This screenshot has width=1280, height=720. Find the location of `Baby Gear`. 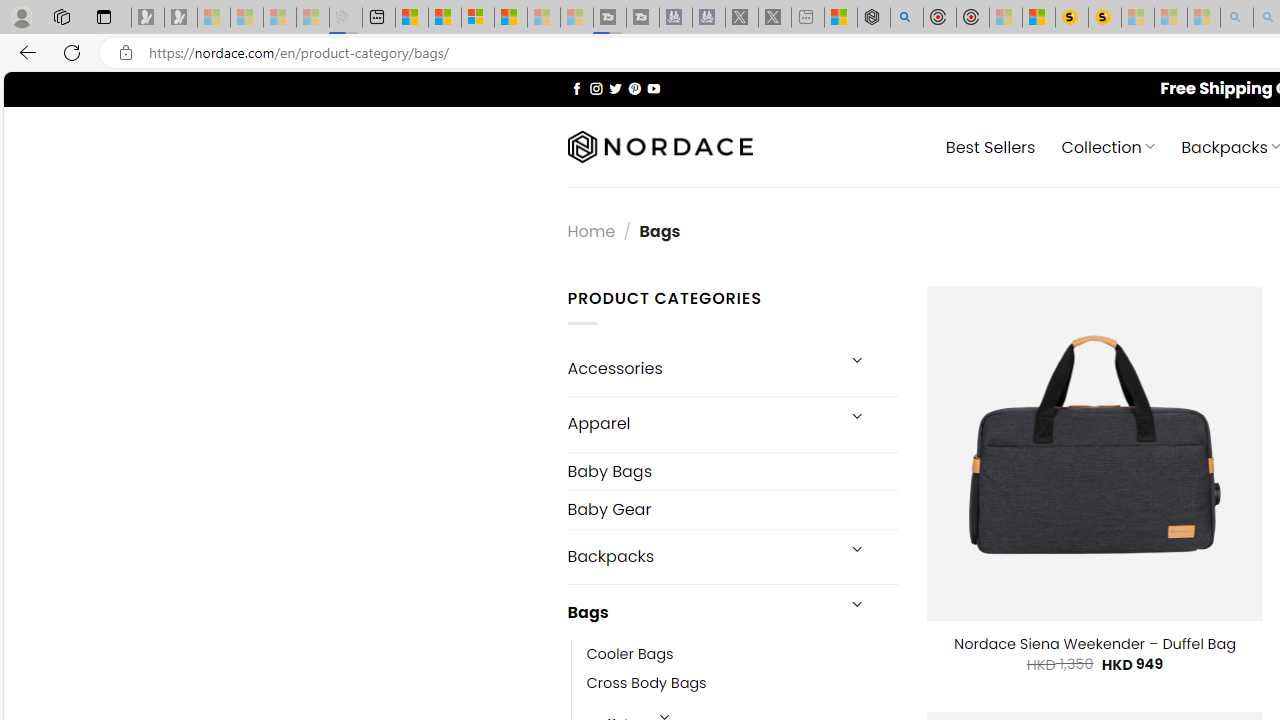

Baby Gear is located at coordinates (732, 510).